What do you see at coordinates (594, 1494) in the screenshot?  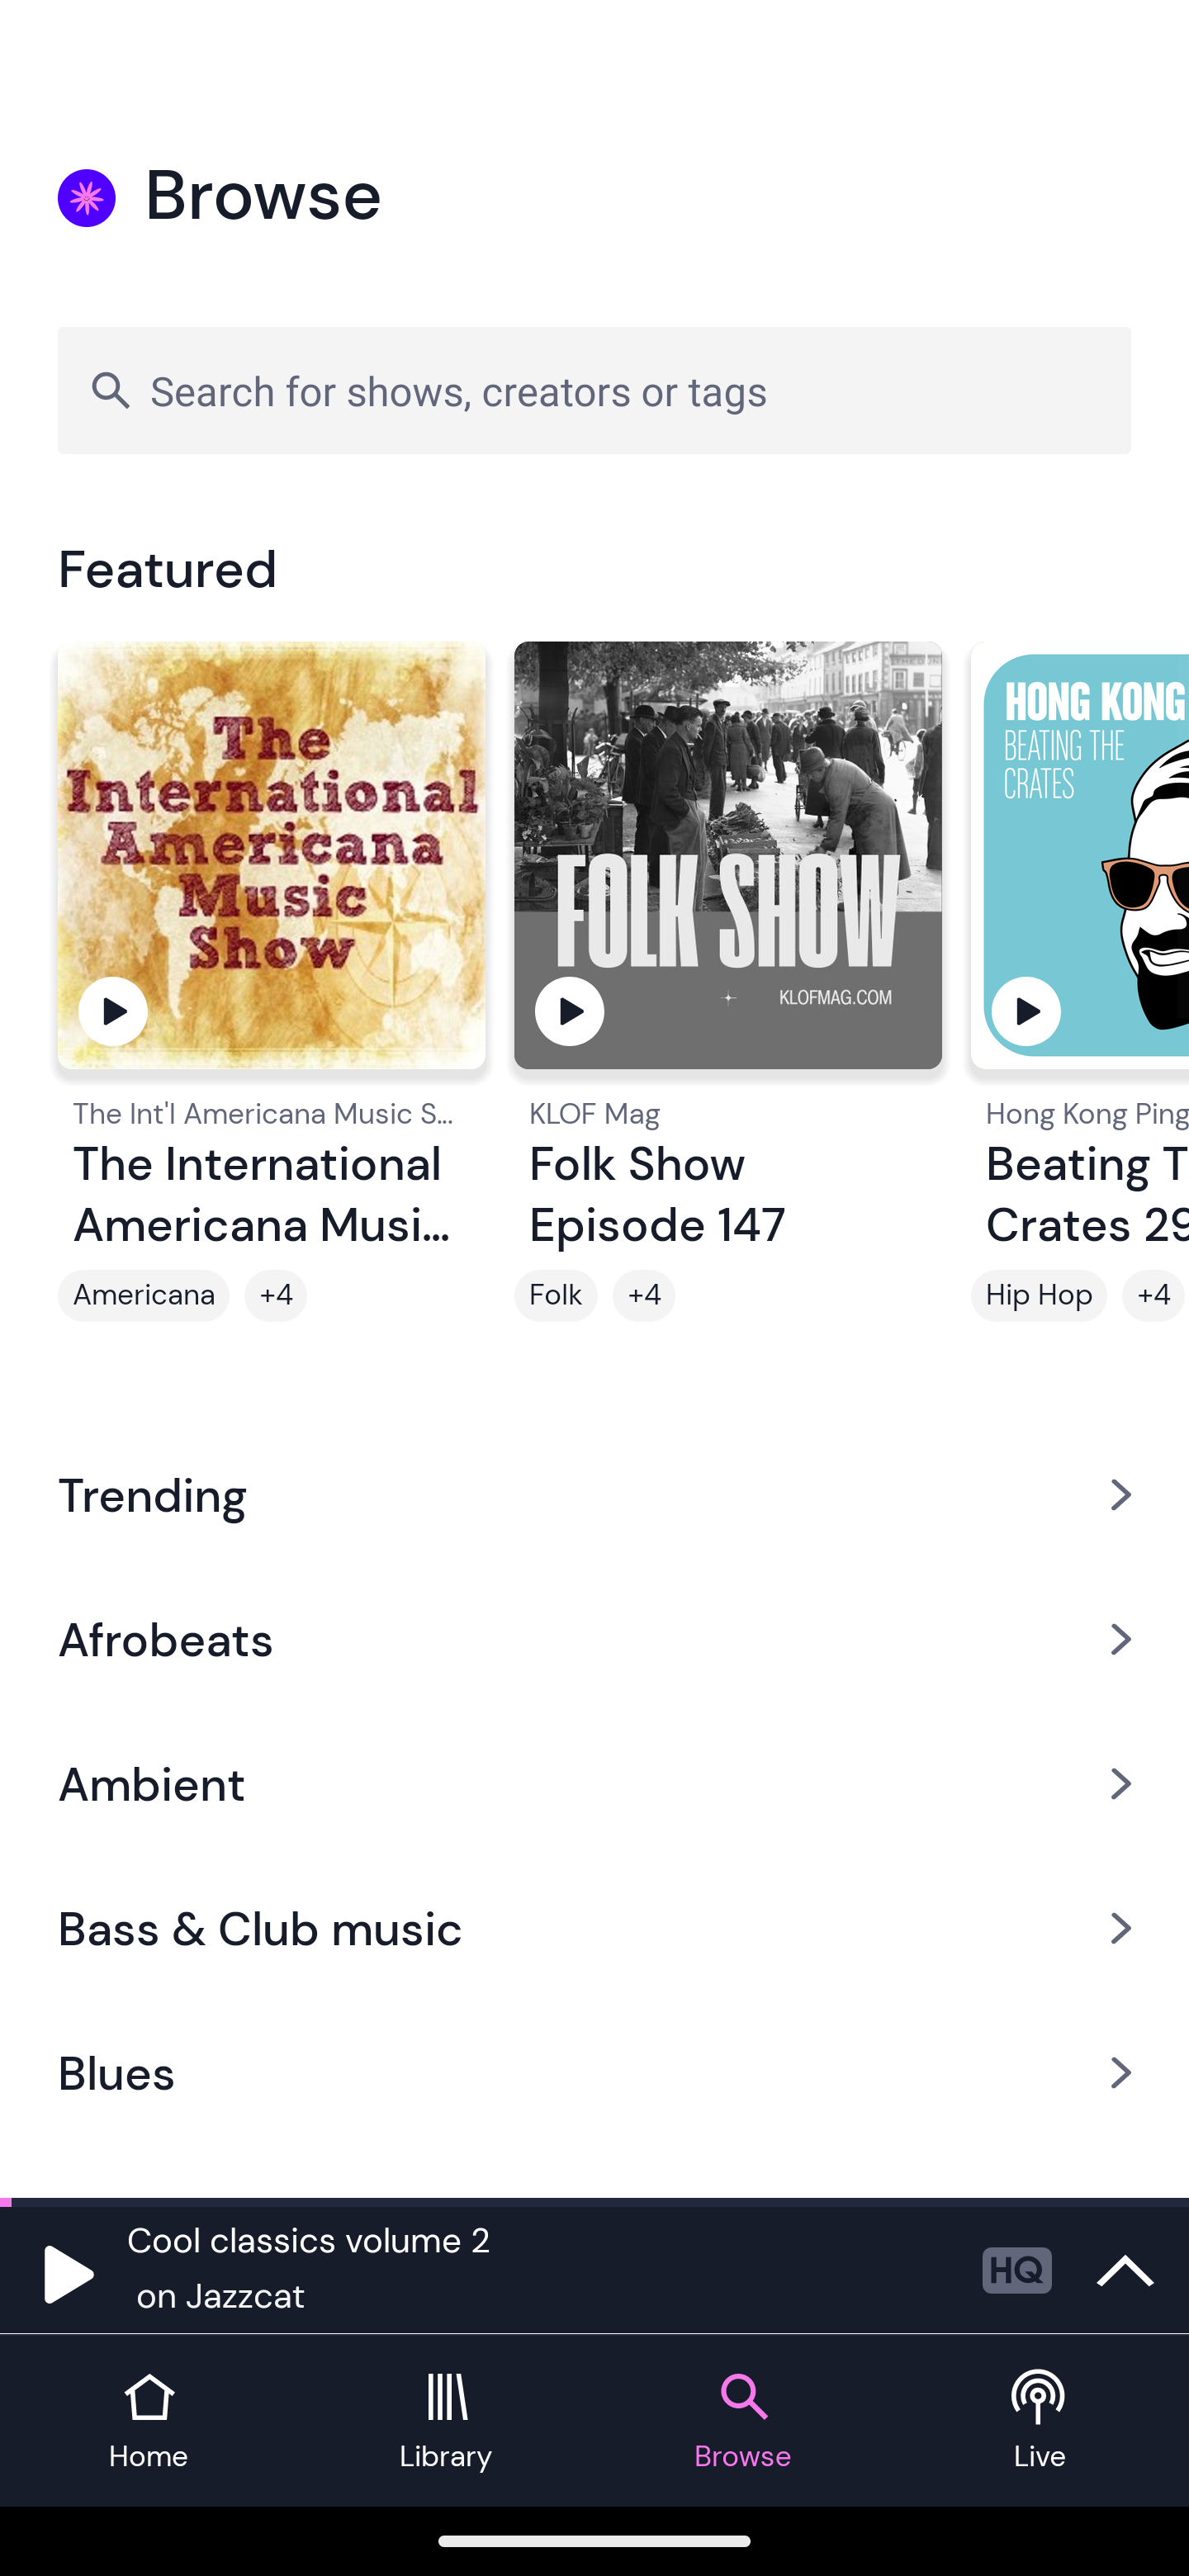 I see `Trending` at bounding box center [594, 1494].